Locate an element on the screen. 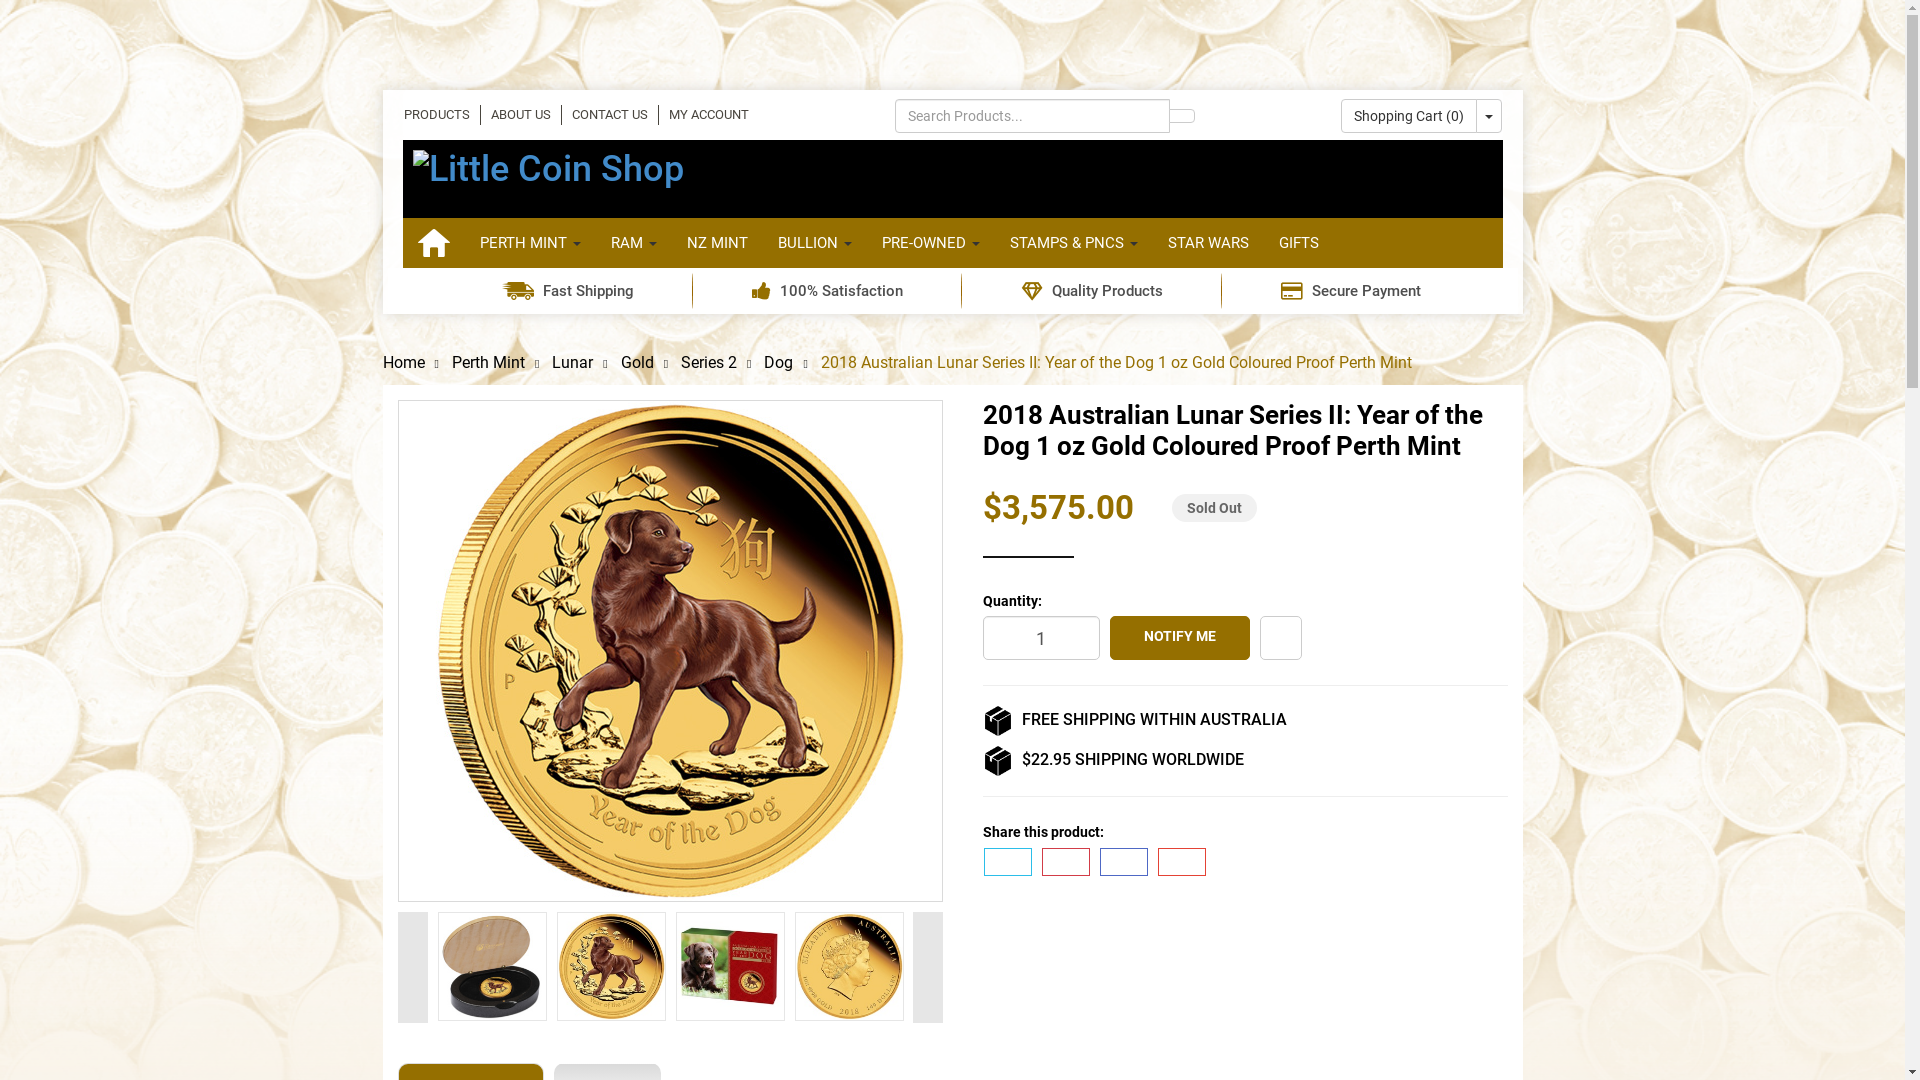  PRODUCTS is located at coordinates (437, 115).